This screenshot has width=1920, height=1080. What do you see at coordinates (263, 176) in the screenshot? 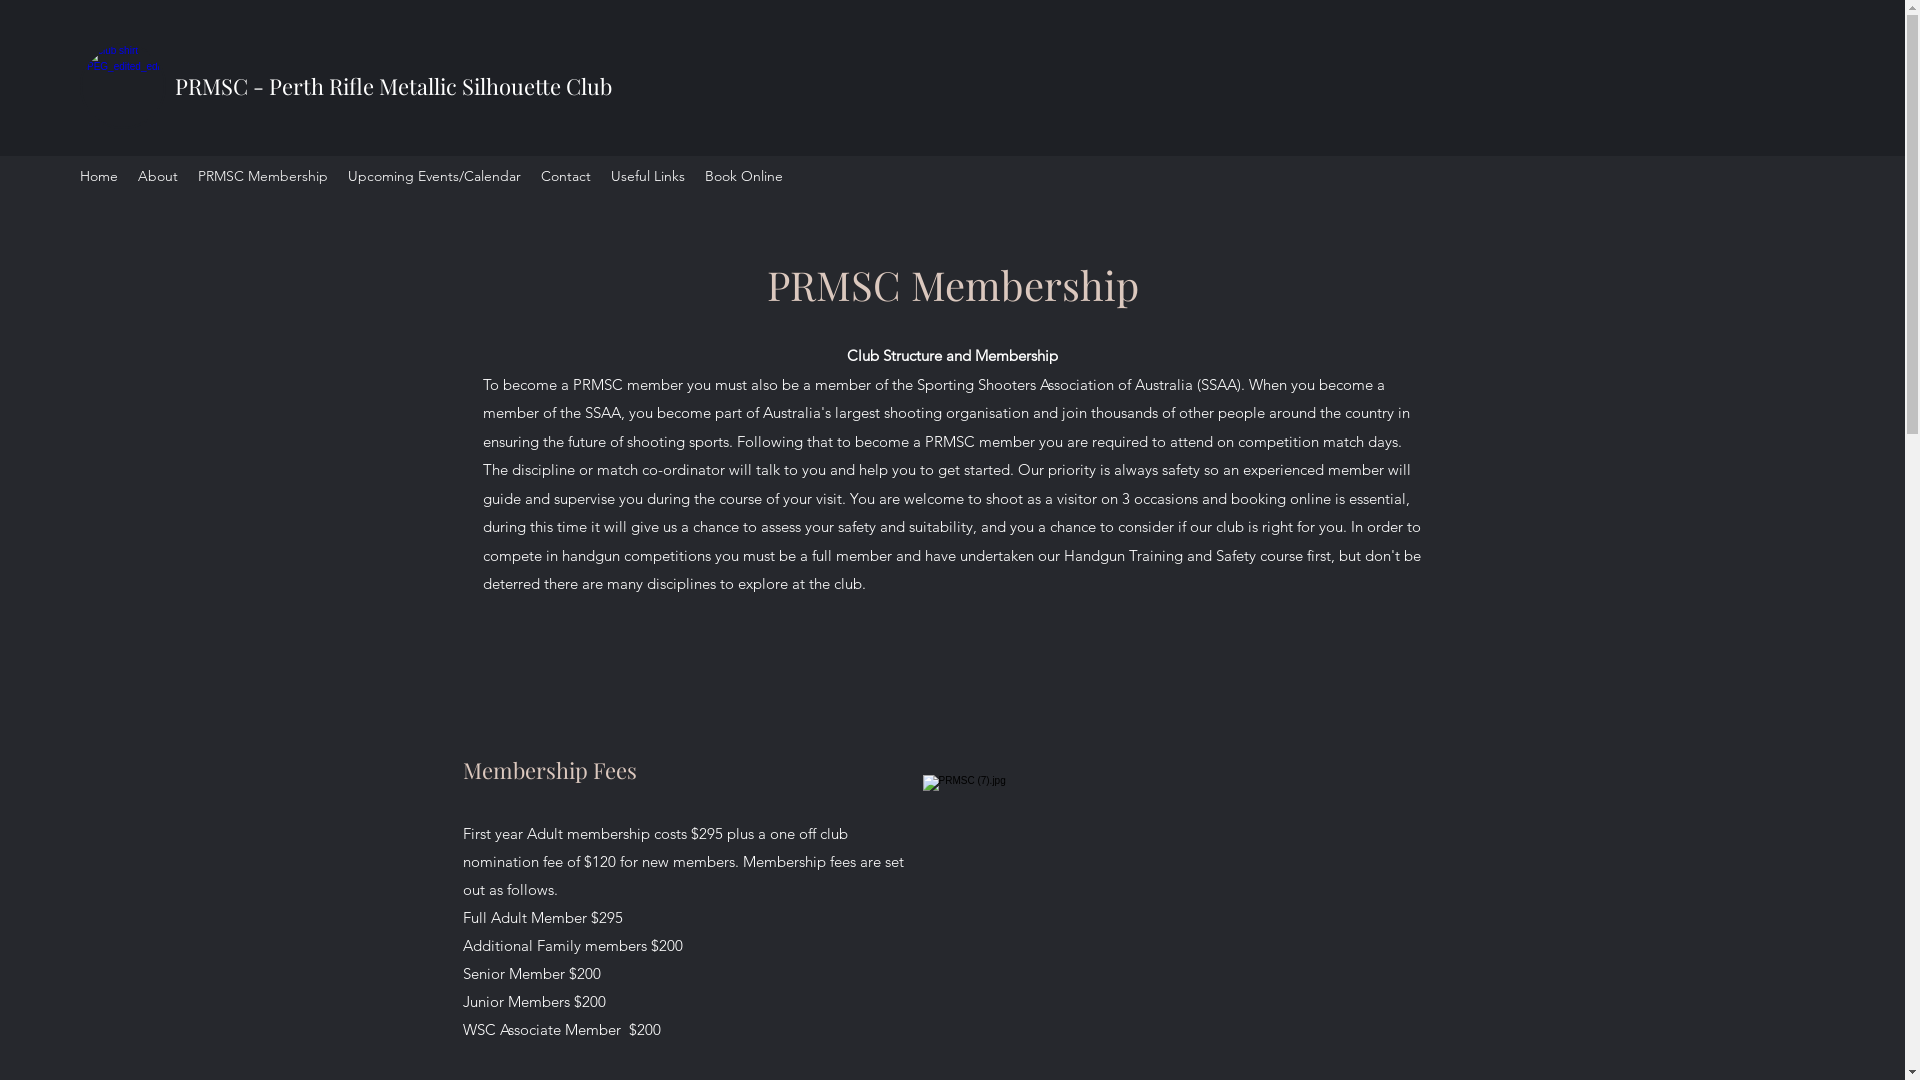
I see `PRMSC Membership` at bounding box center [263, 176].